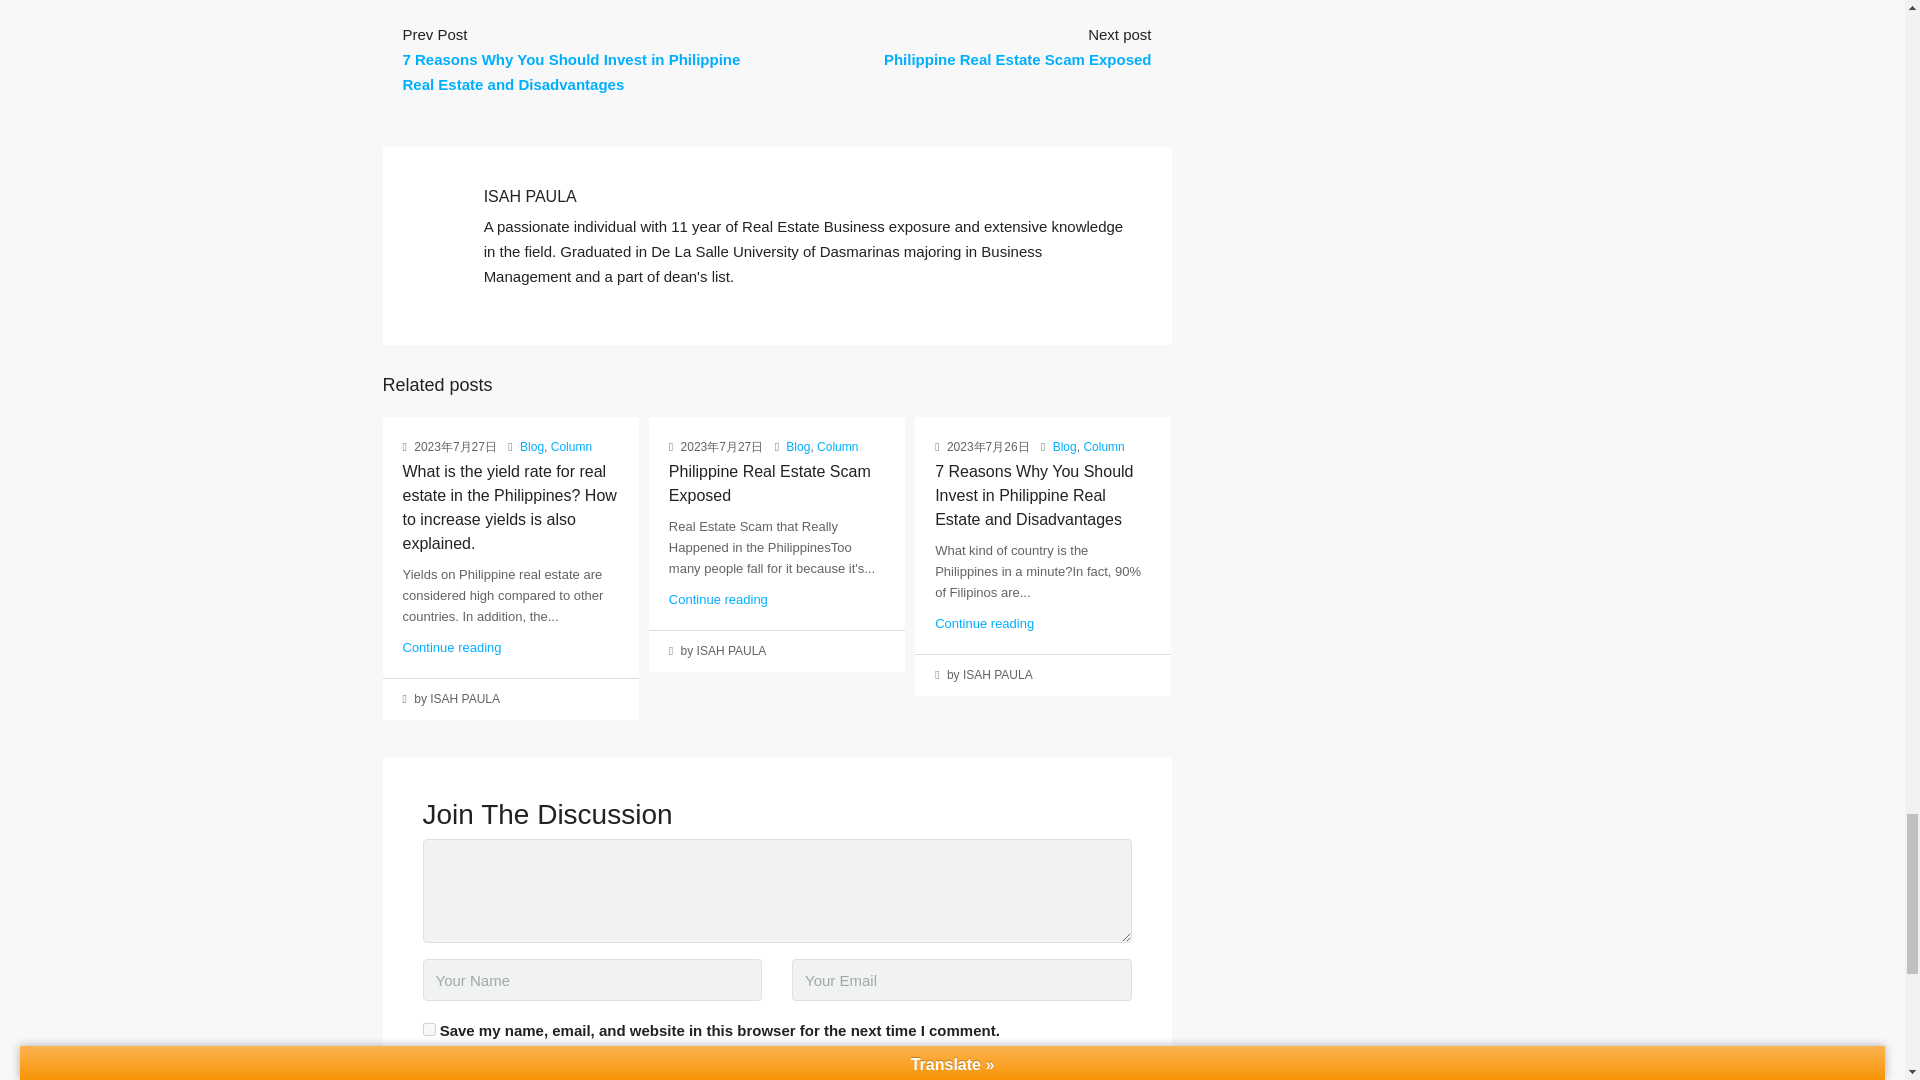  I want to click on Philippine Real Estate Scam Exposed, so click(770, 484).